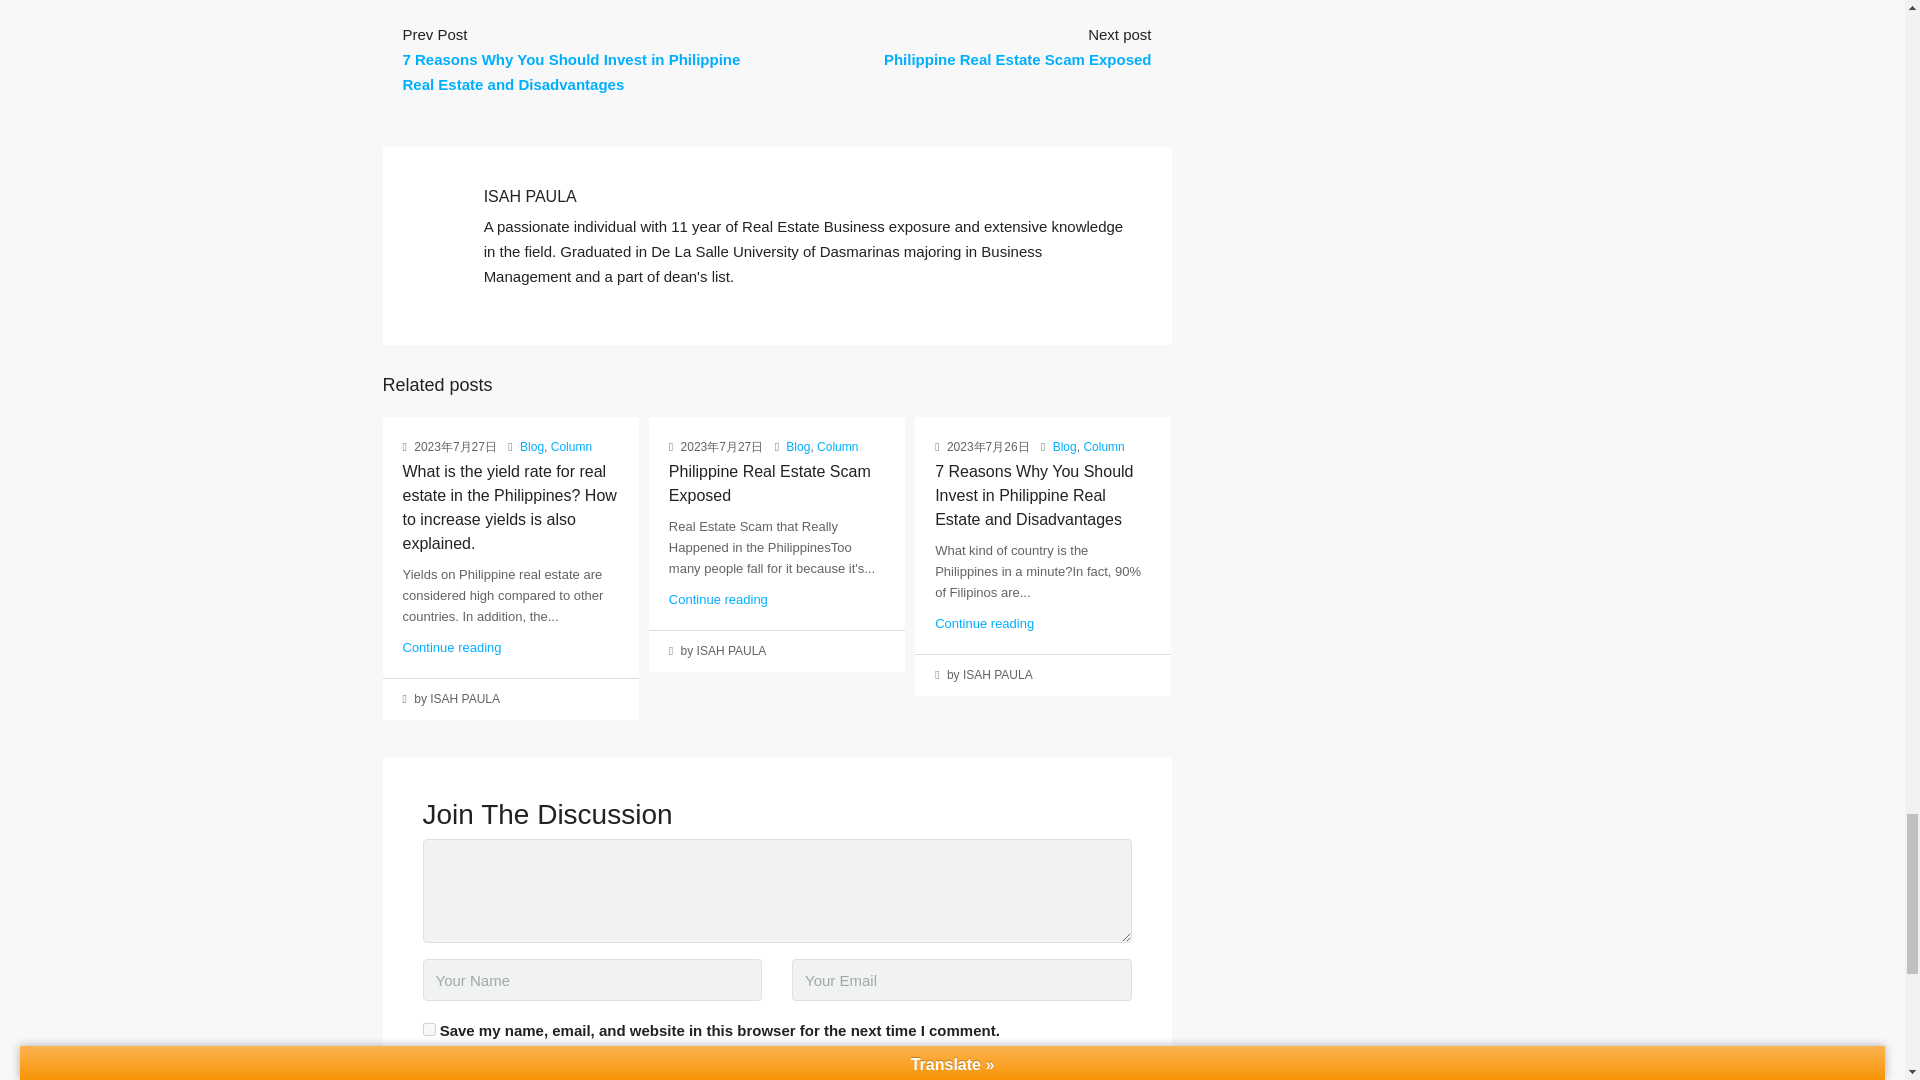  I want to click on Philippine Real Estate Scam Exposed, so click(770, 484).